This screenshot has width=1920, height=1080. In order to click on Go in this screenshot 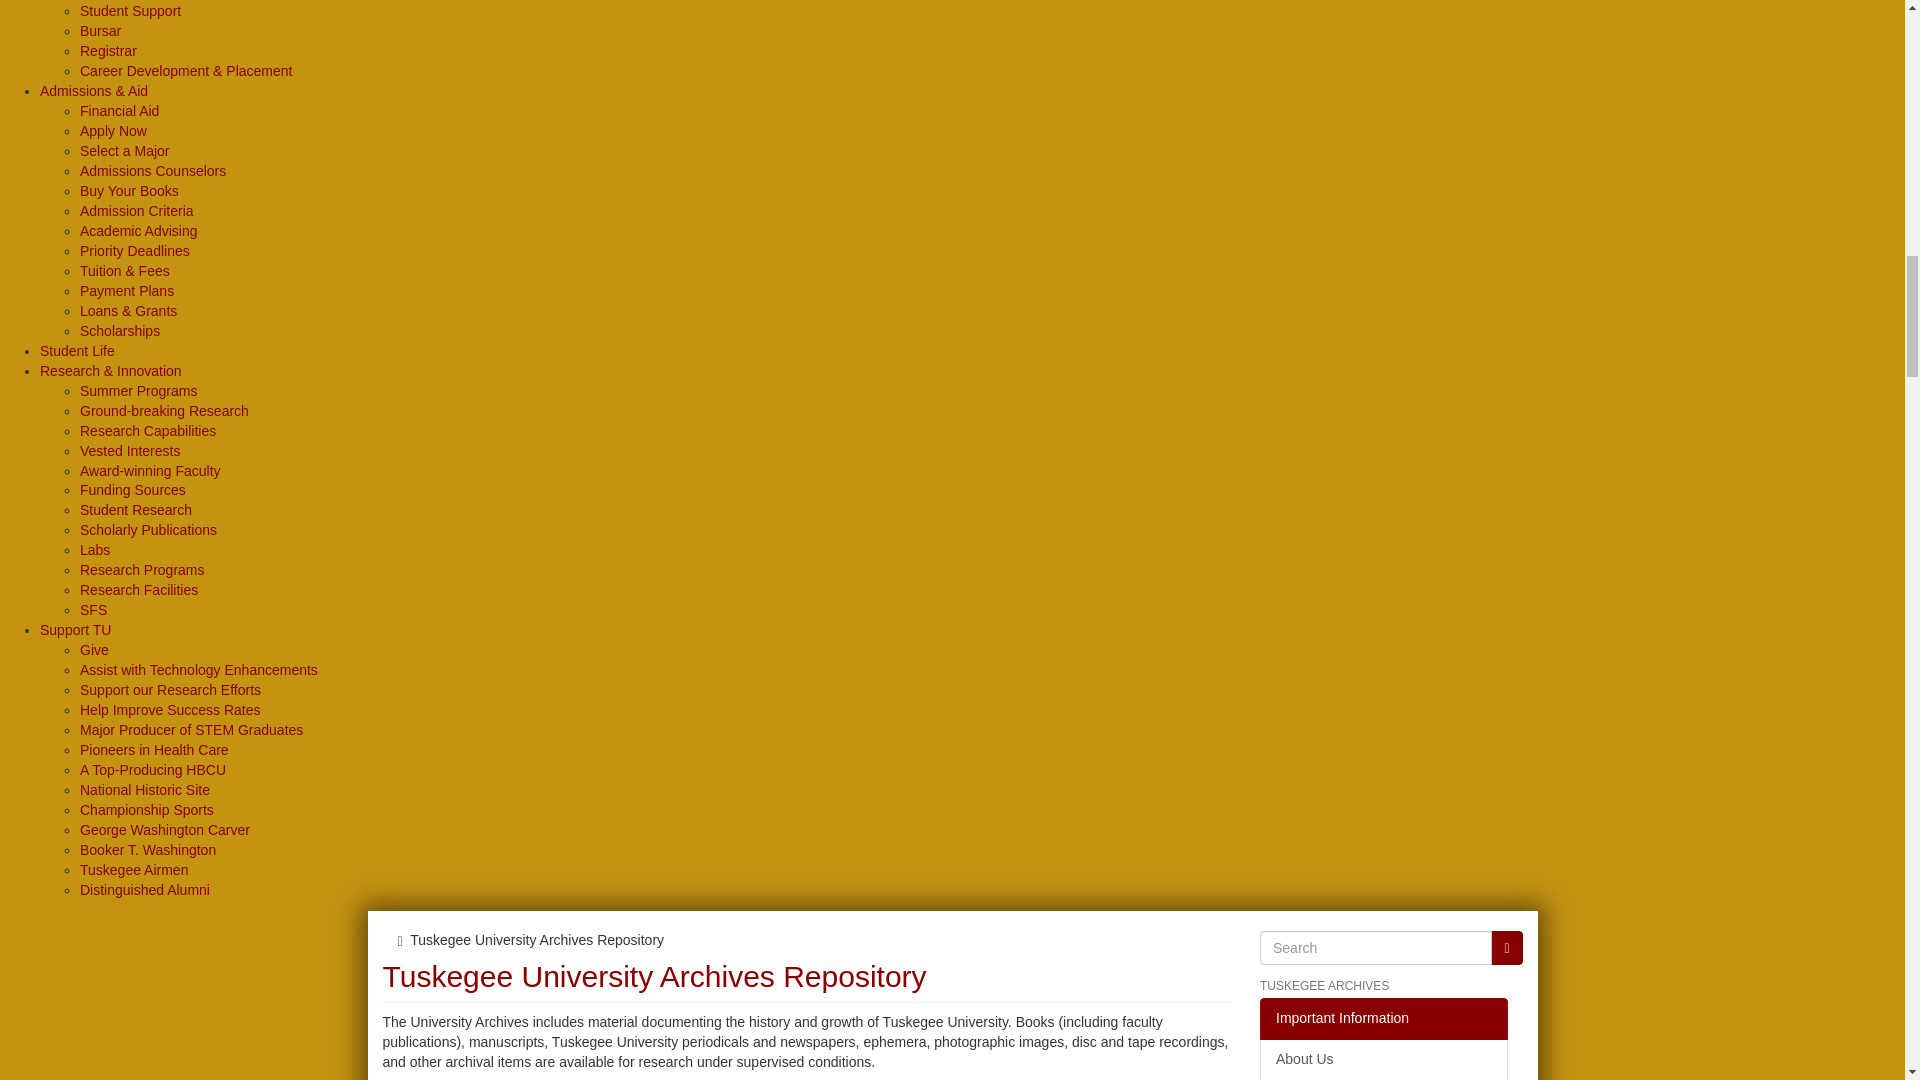, I will do `click(1506, 948)`.